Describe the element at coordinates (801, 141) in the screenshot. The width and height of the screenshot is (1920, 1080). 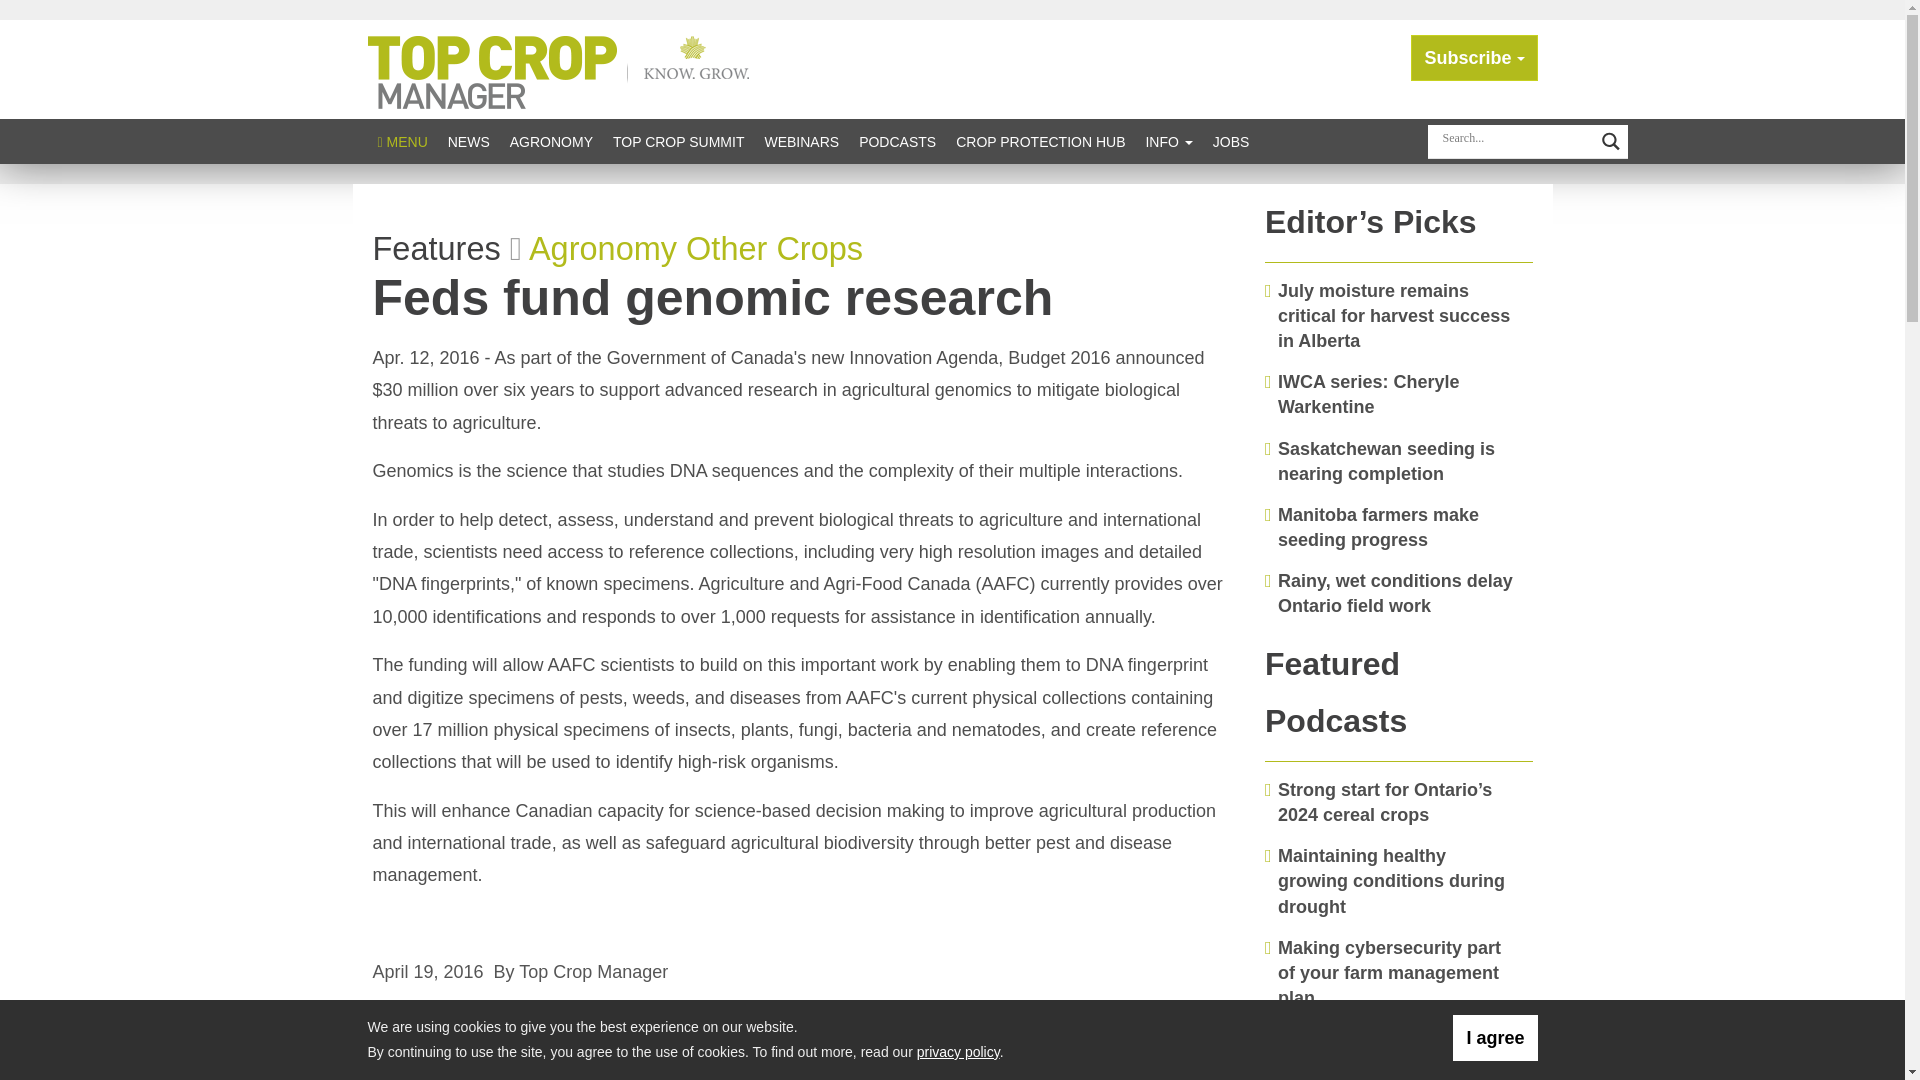
I see `WEBINARS` at that location.